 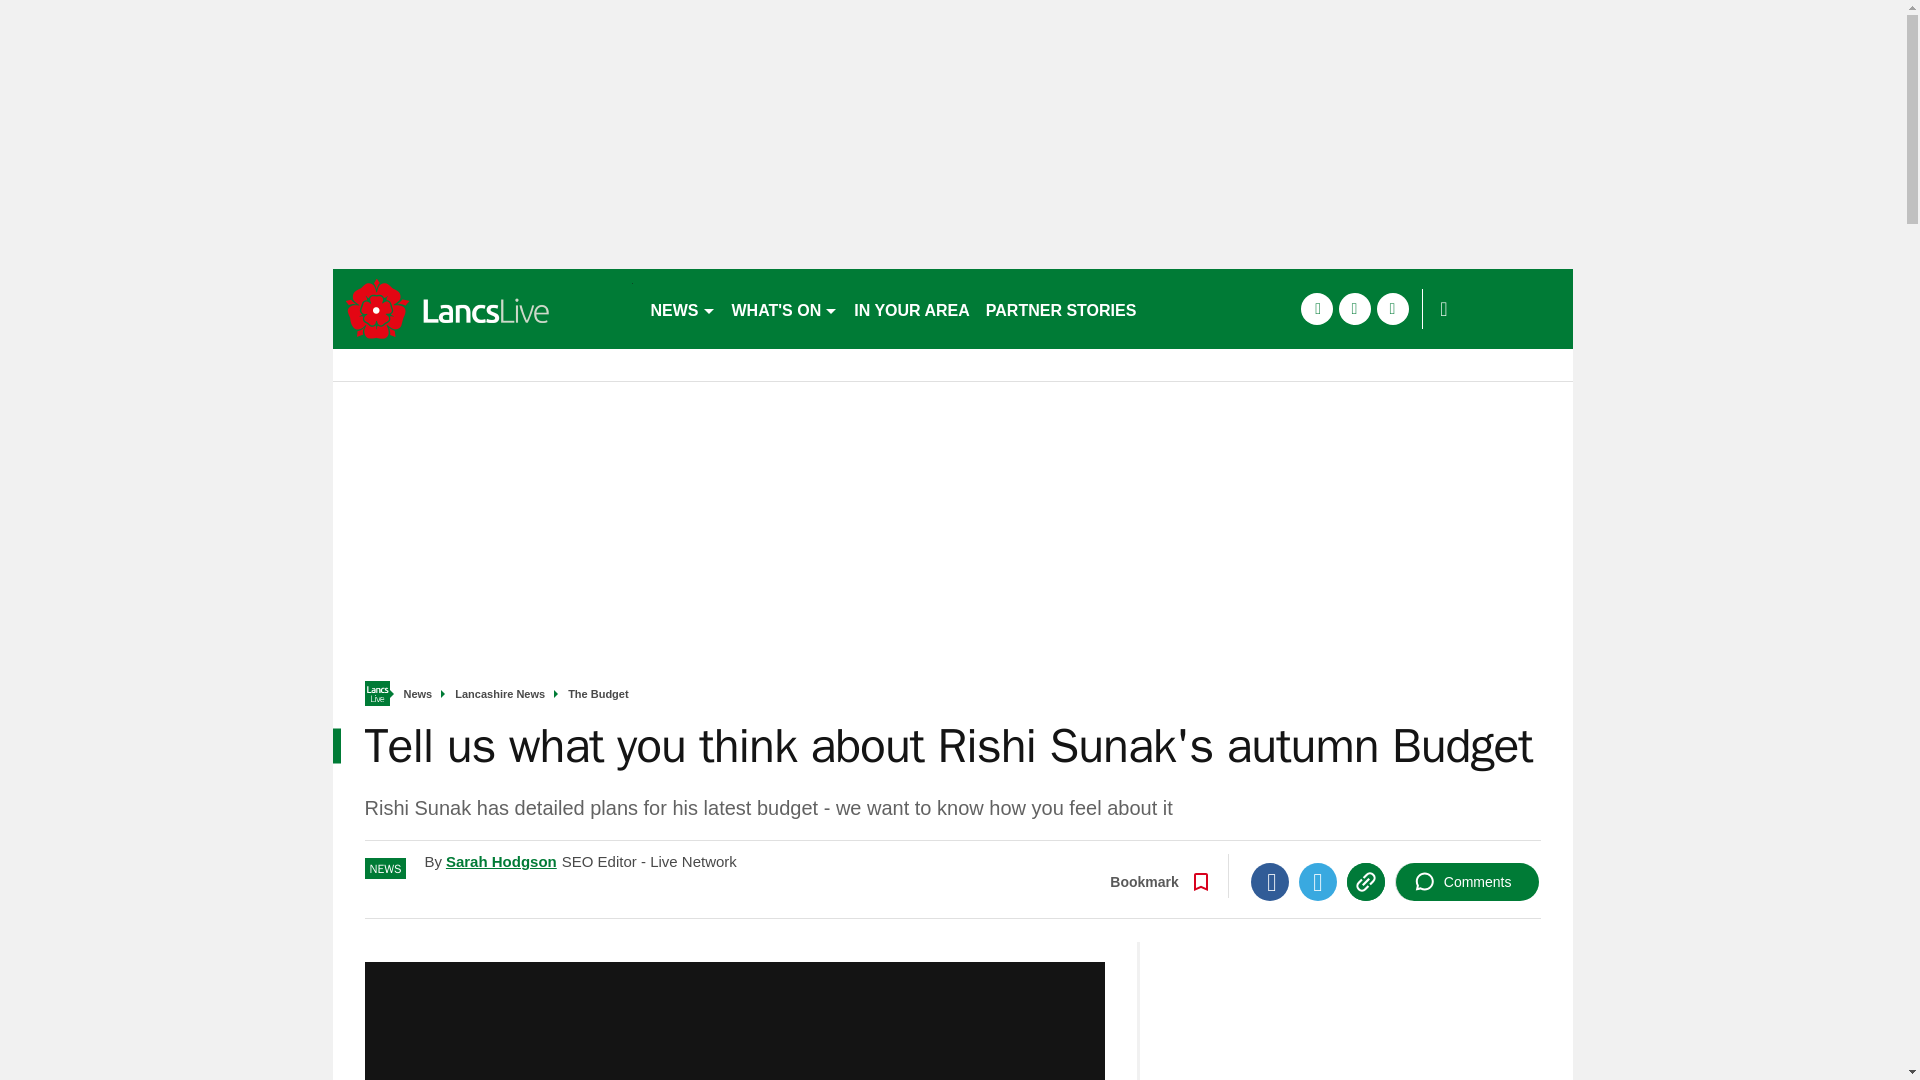 I want to click on facebook, so click(x=1316, y=308).